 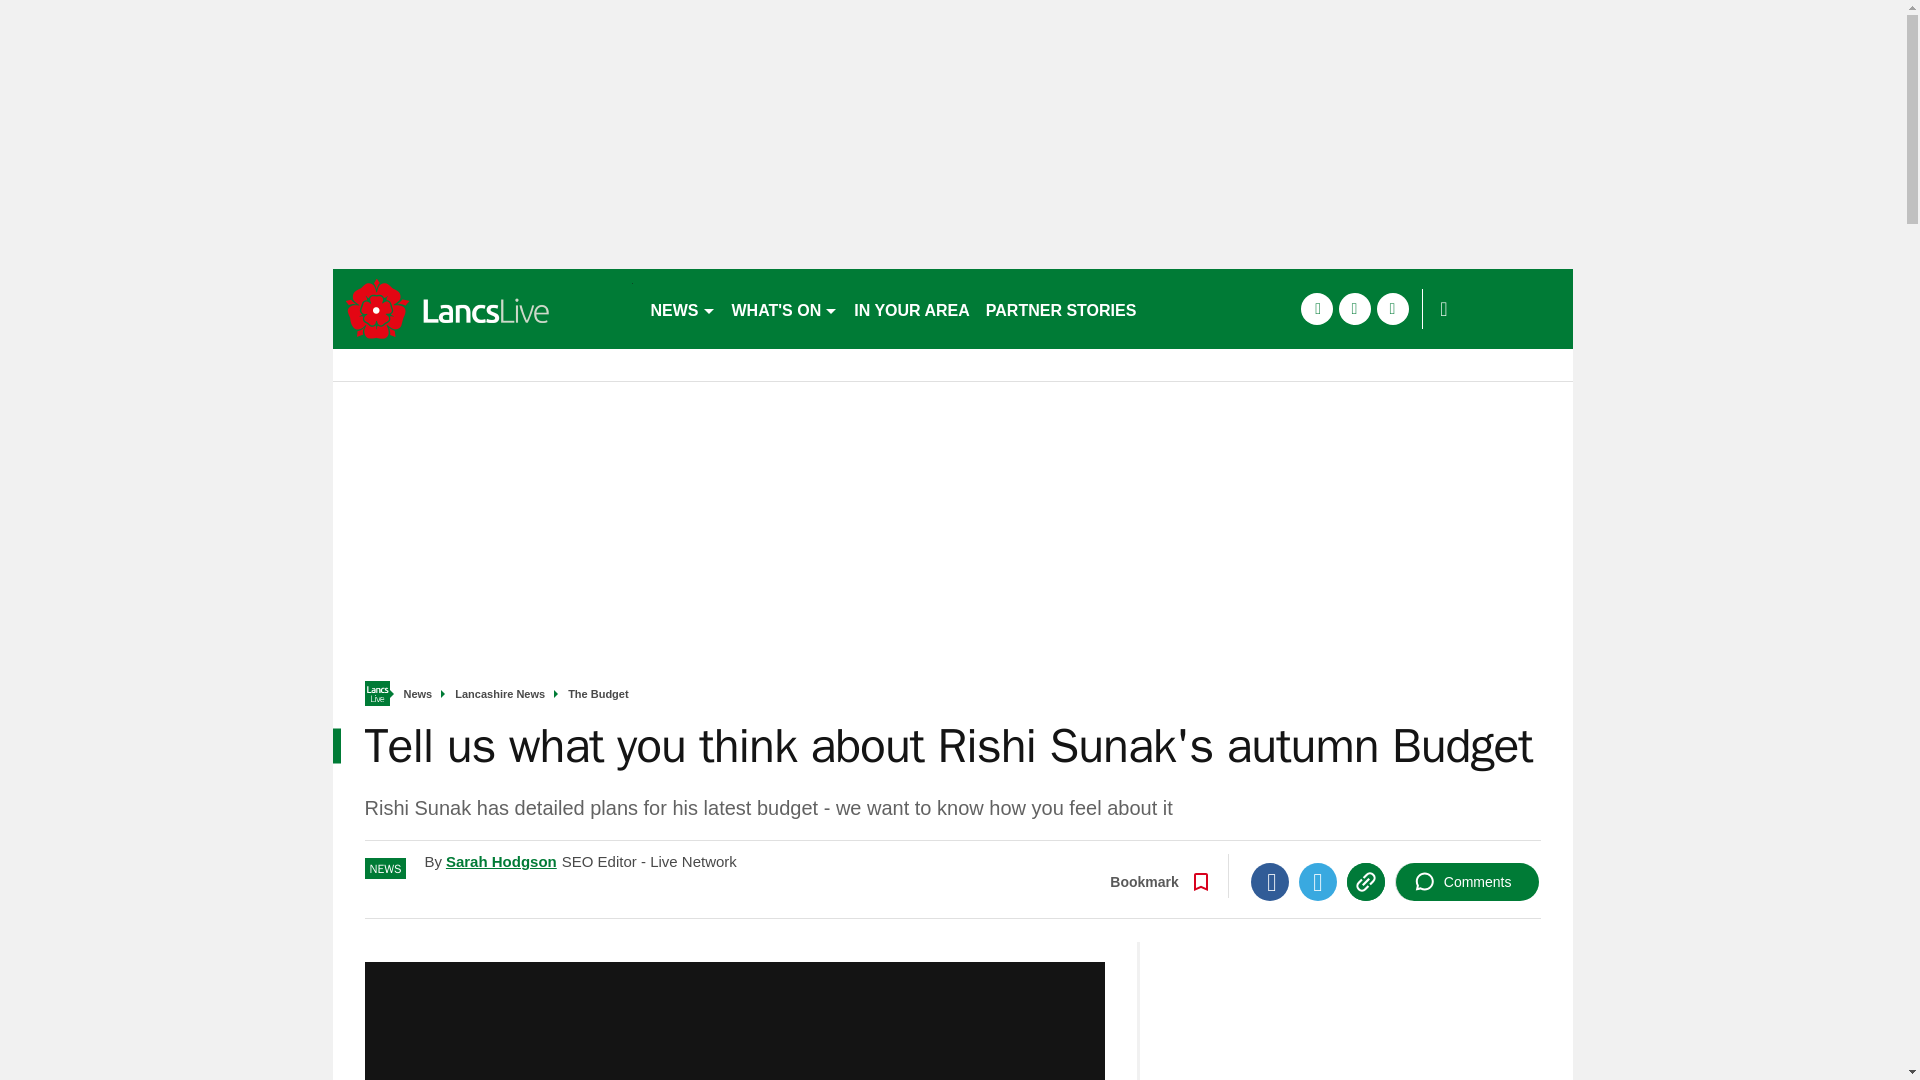 I want to click on facebook, so click(x=1316, y=308).